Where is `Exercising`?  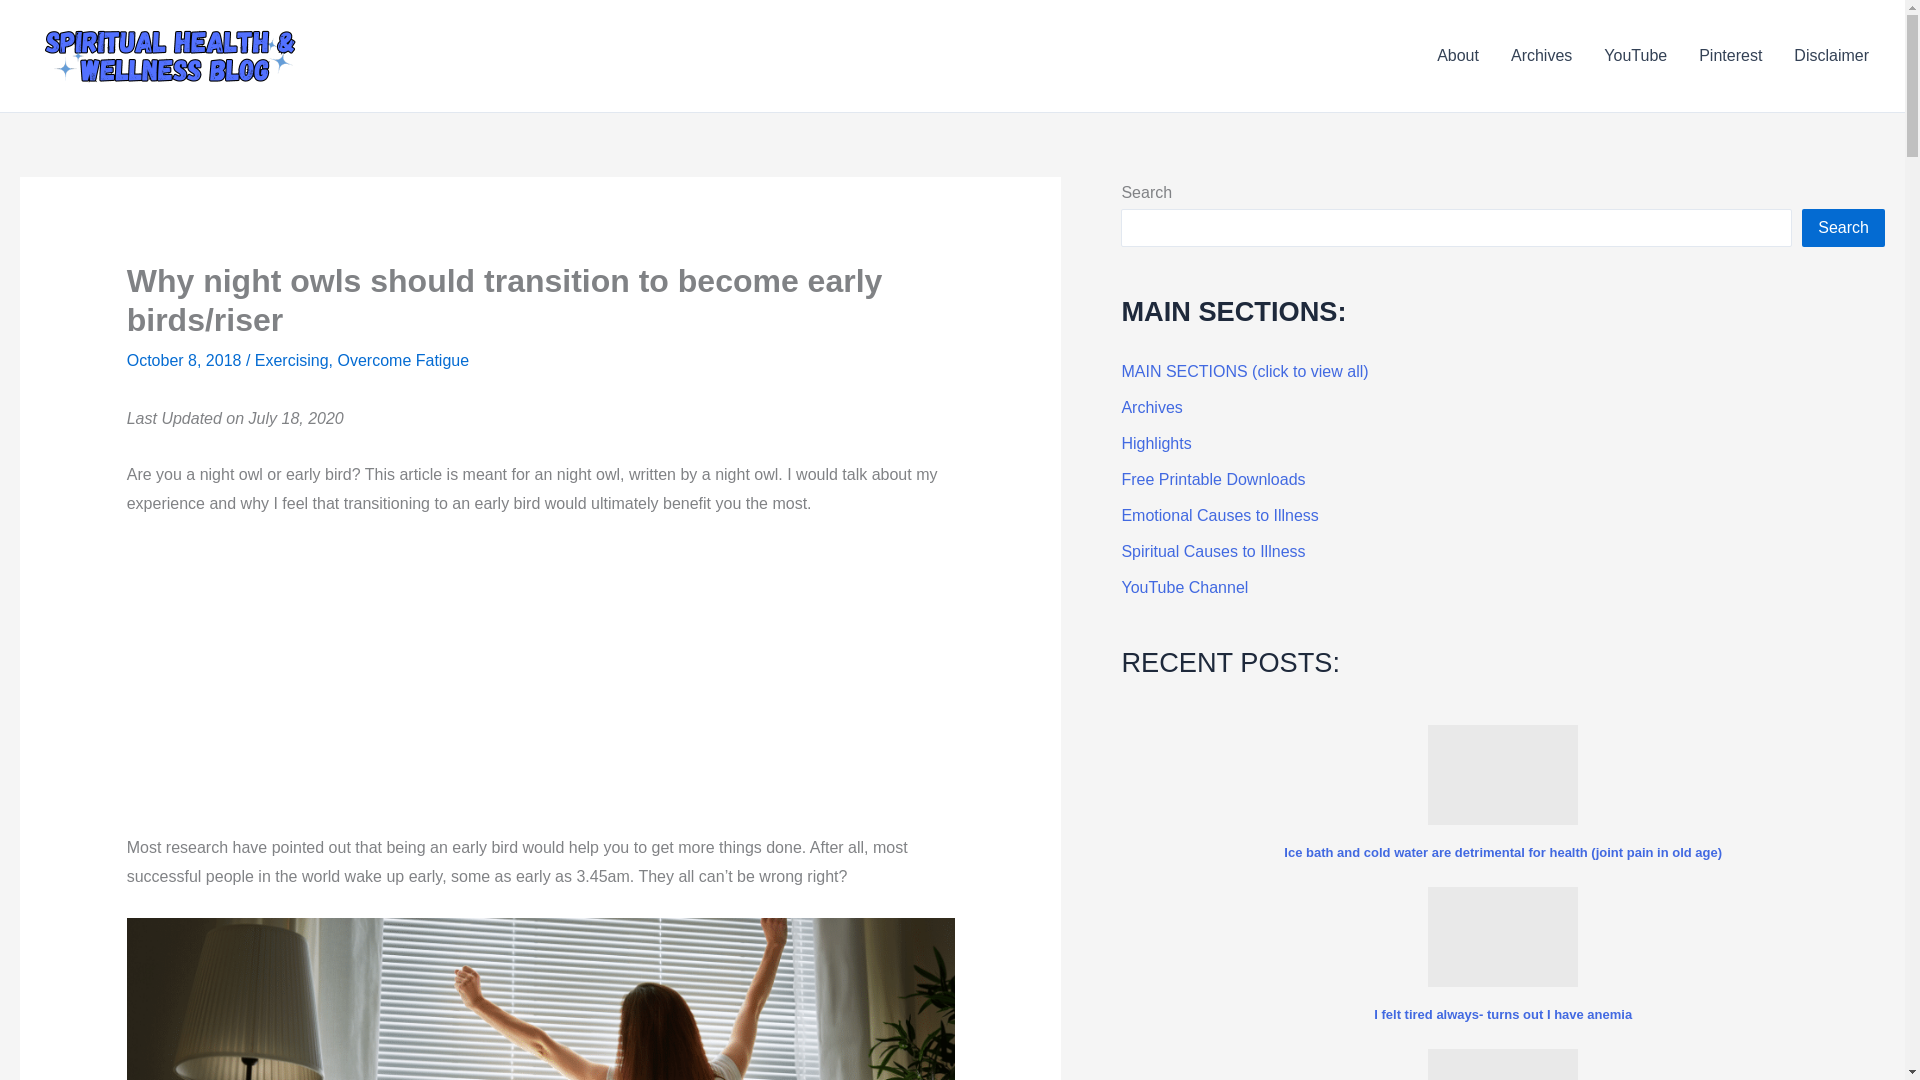 Exercising is located at coordinates (292, 360).